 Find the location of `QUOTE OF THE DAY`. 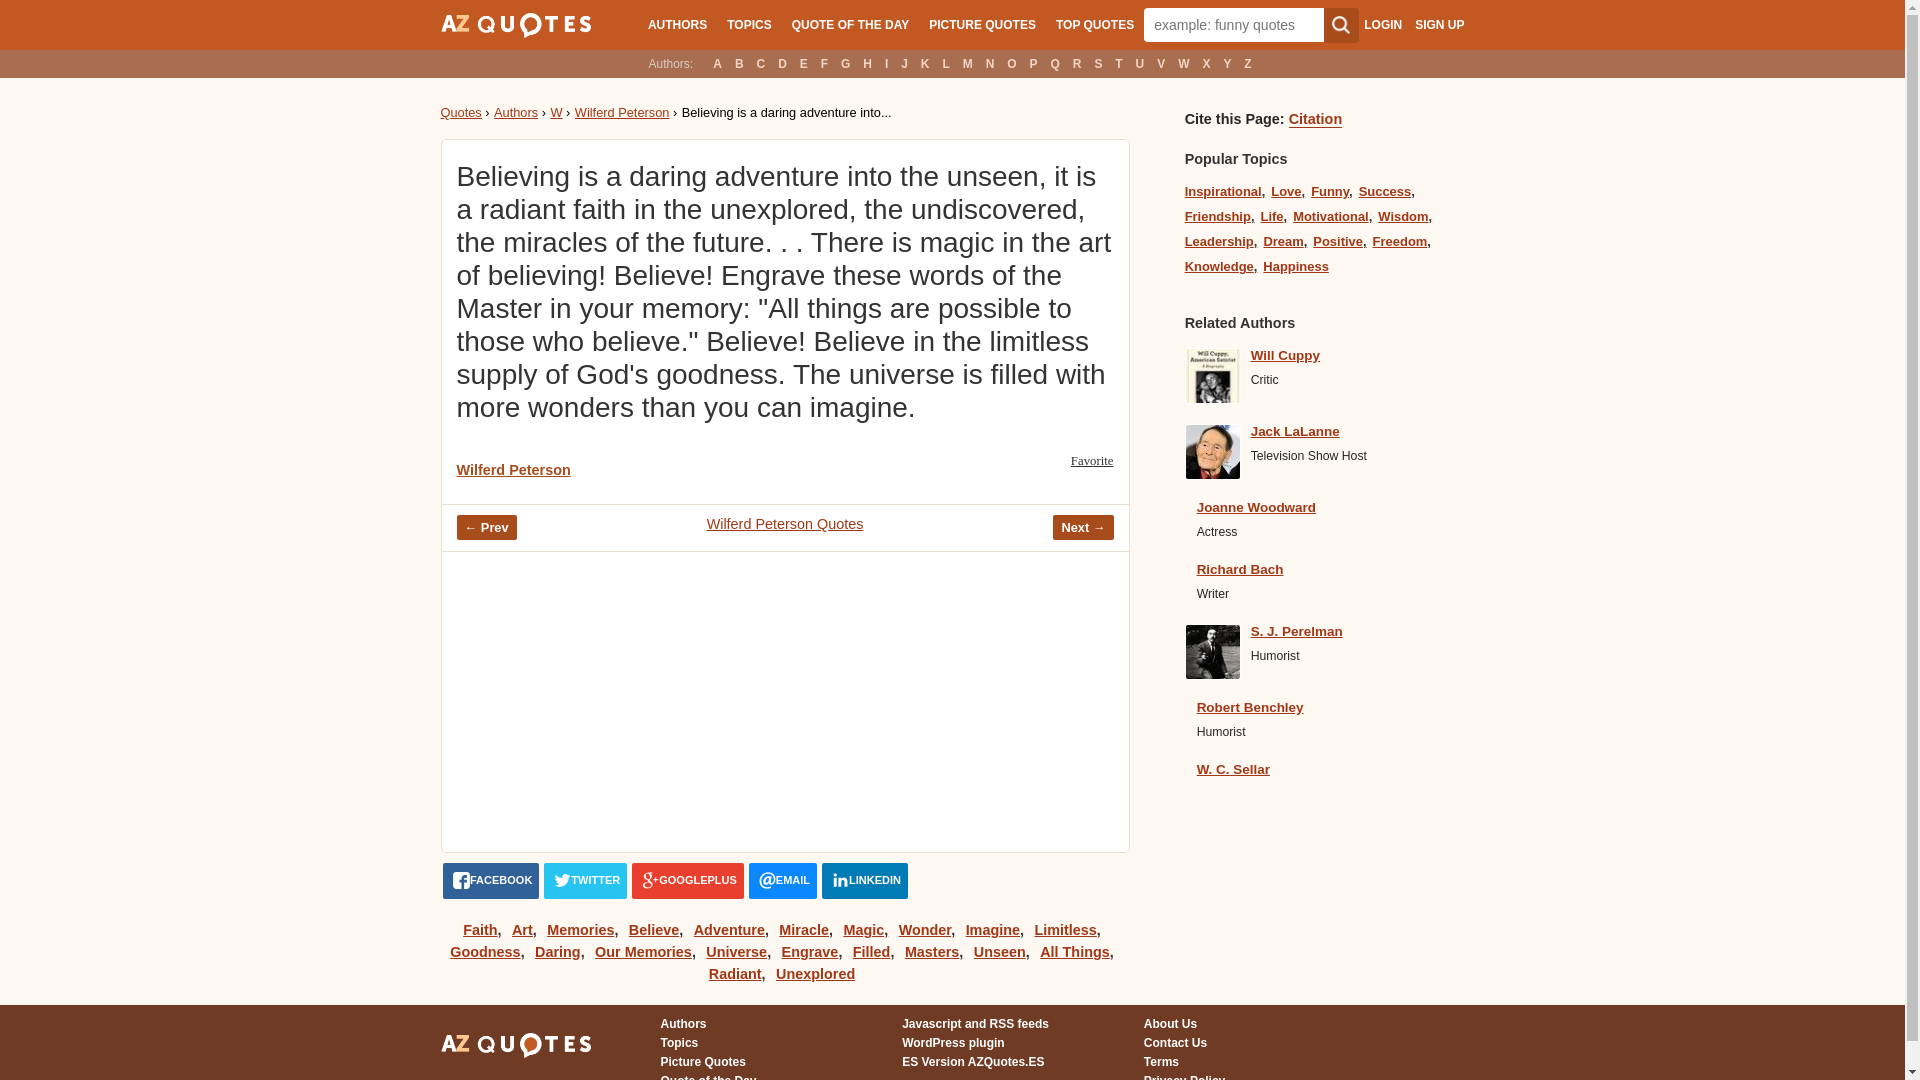

QUOTE OF THE DAY is located at coordinates (850, 24).